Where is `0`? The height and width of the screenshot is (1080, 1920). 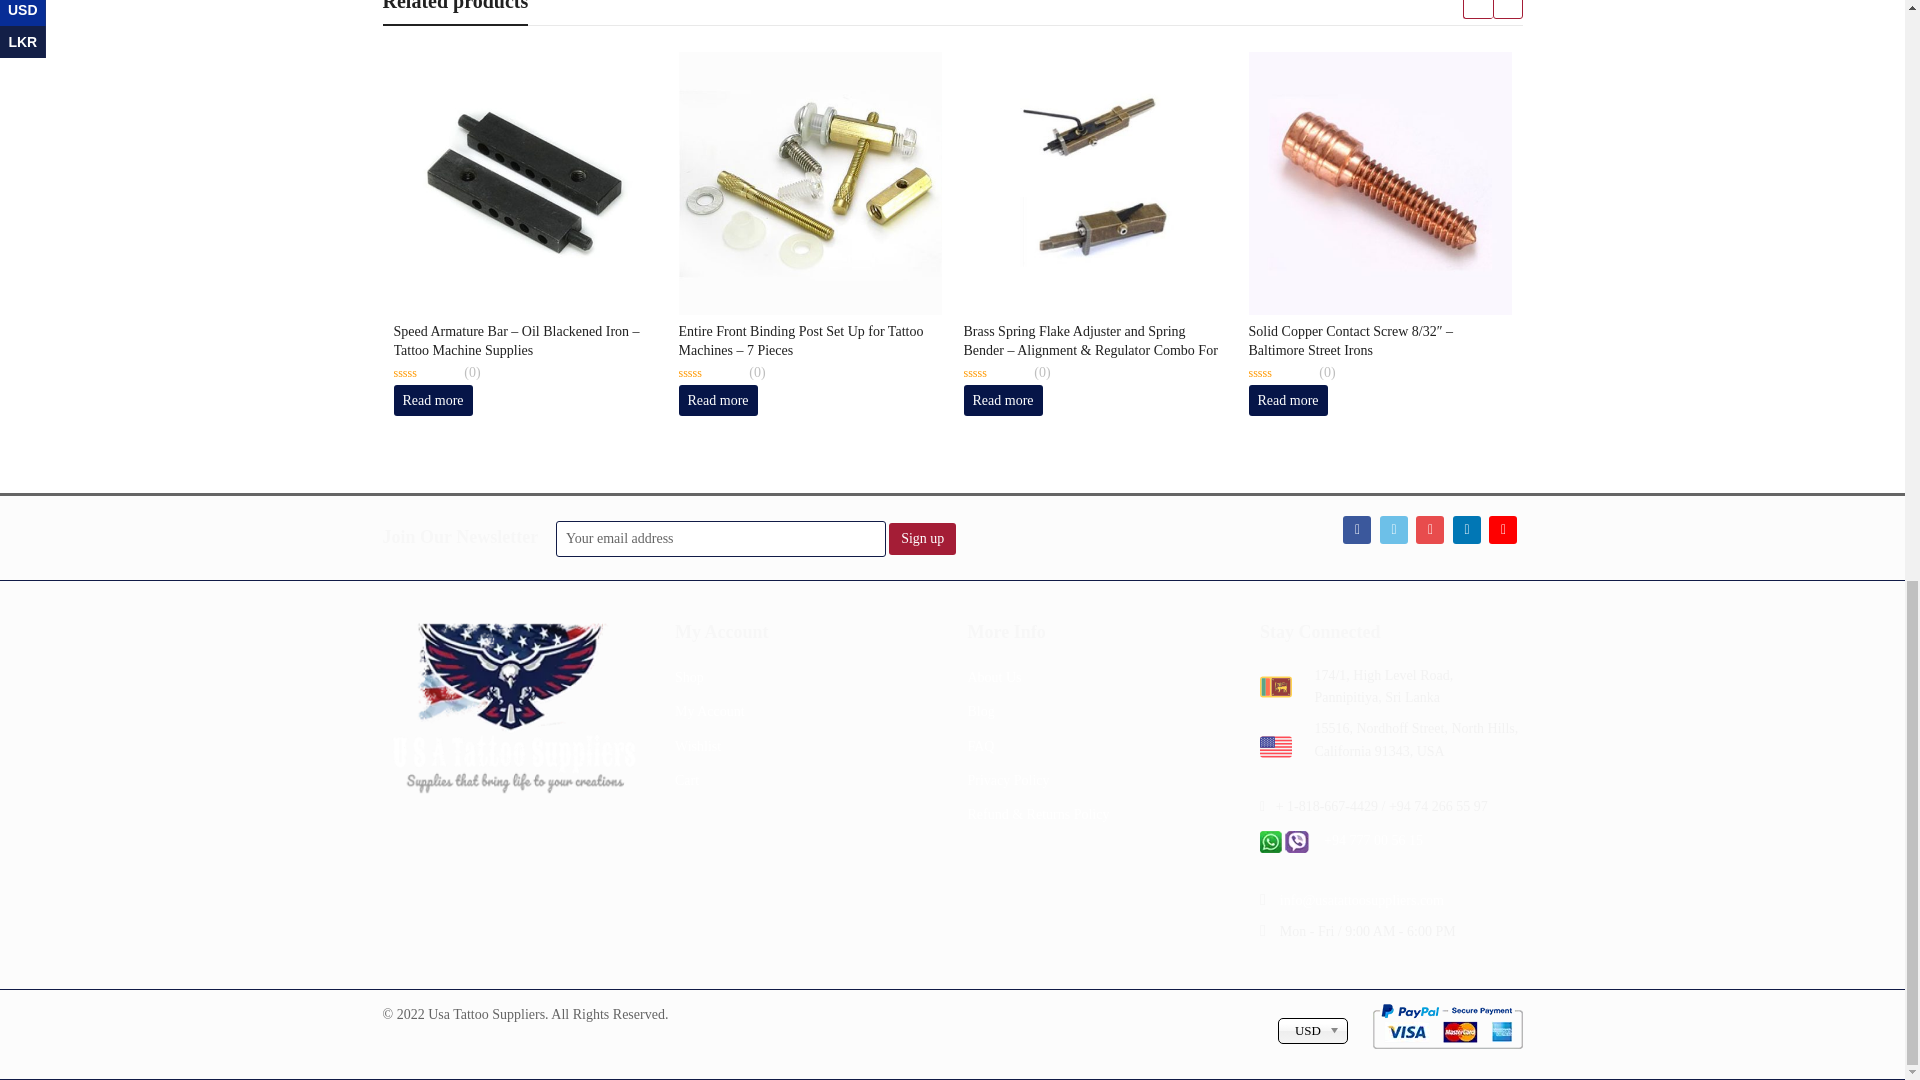 0 is located at coordinates (1280, 373).